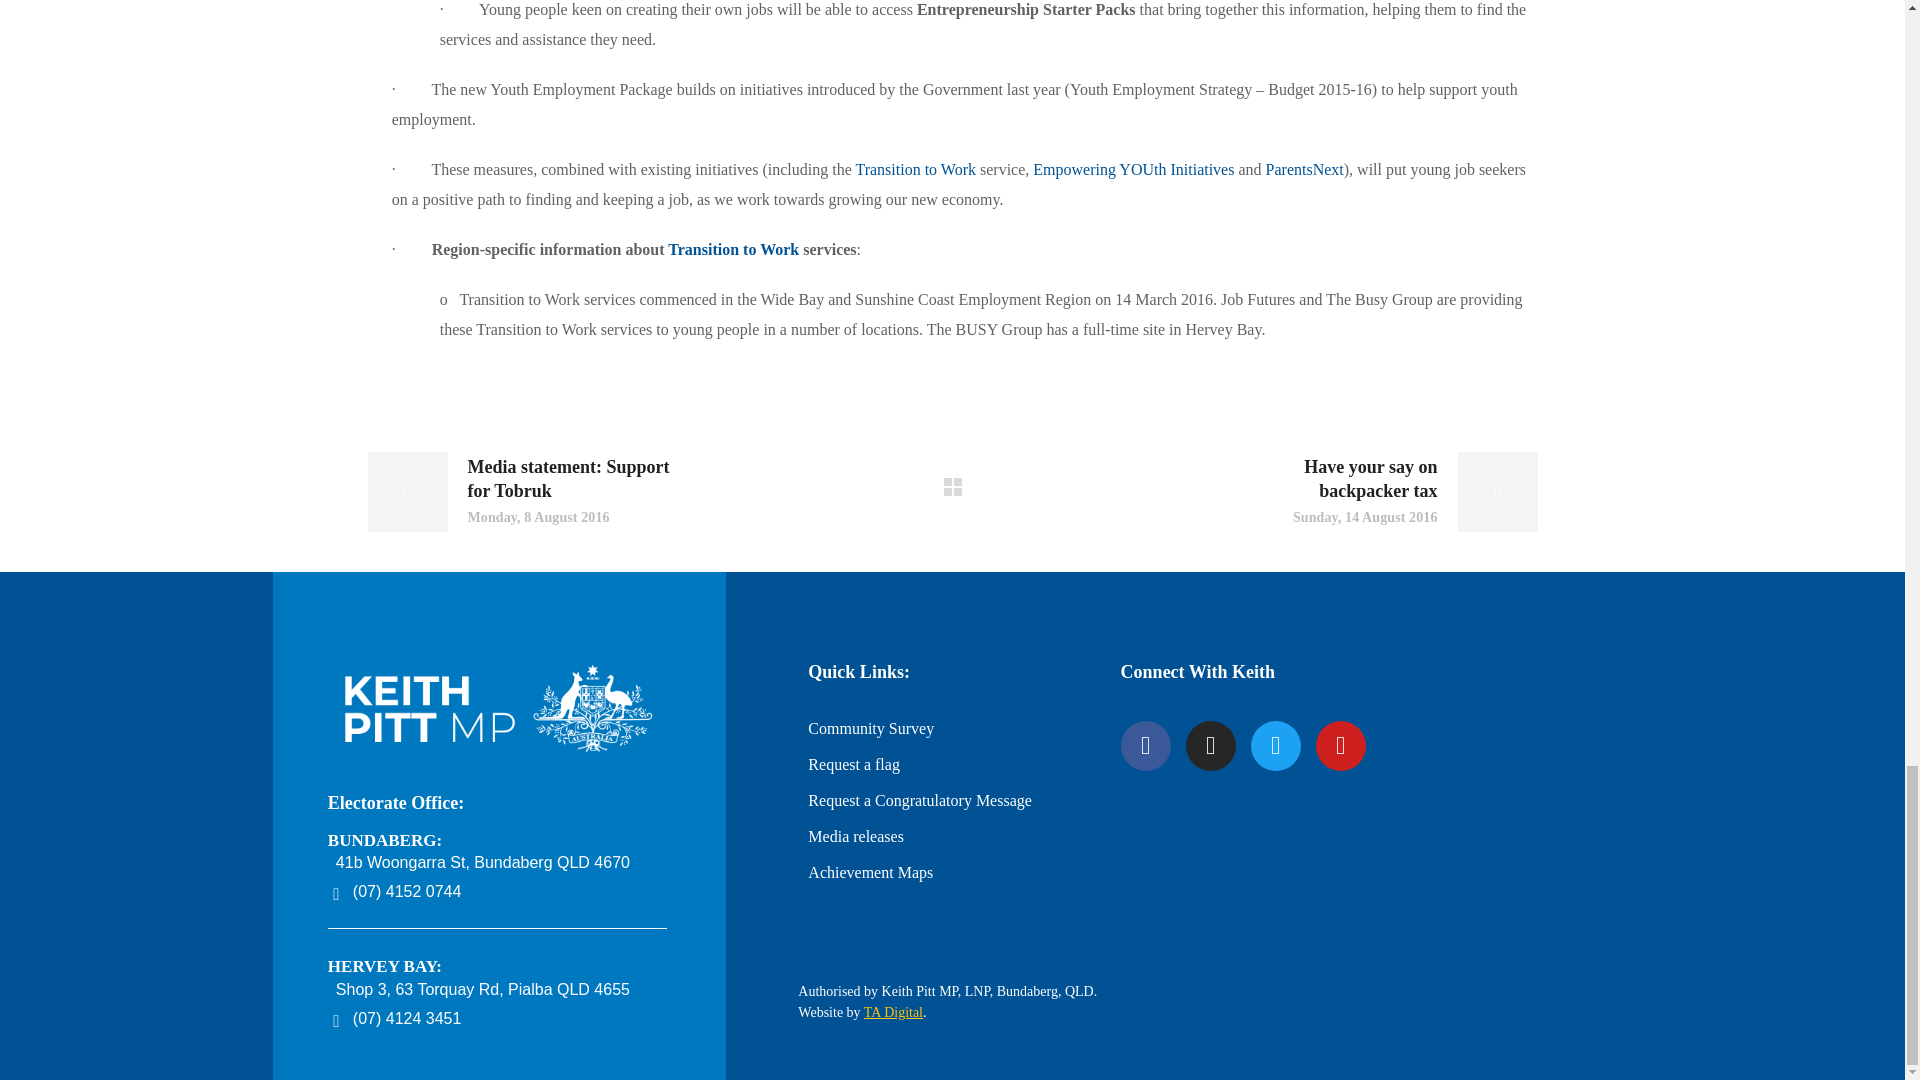  I want to click on Have your say on backpacker tax, so click(1382, 492).